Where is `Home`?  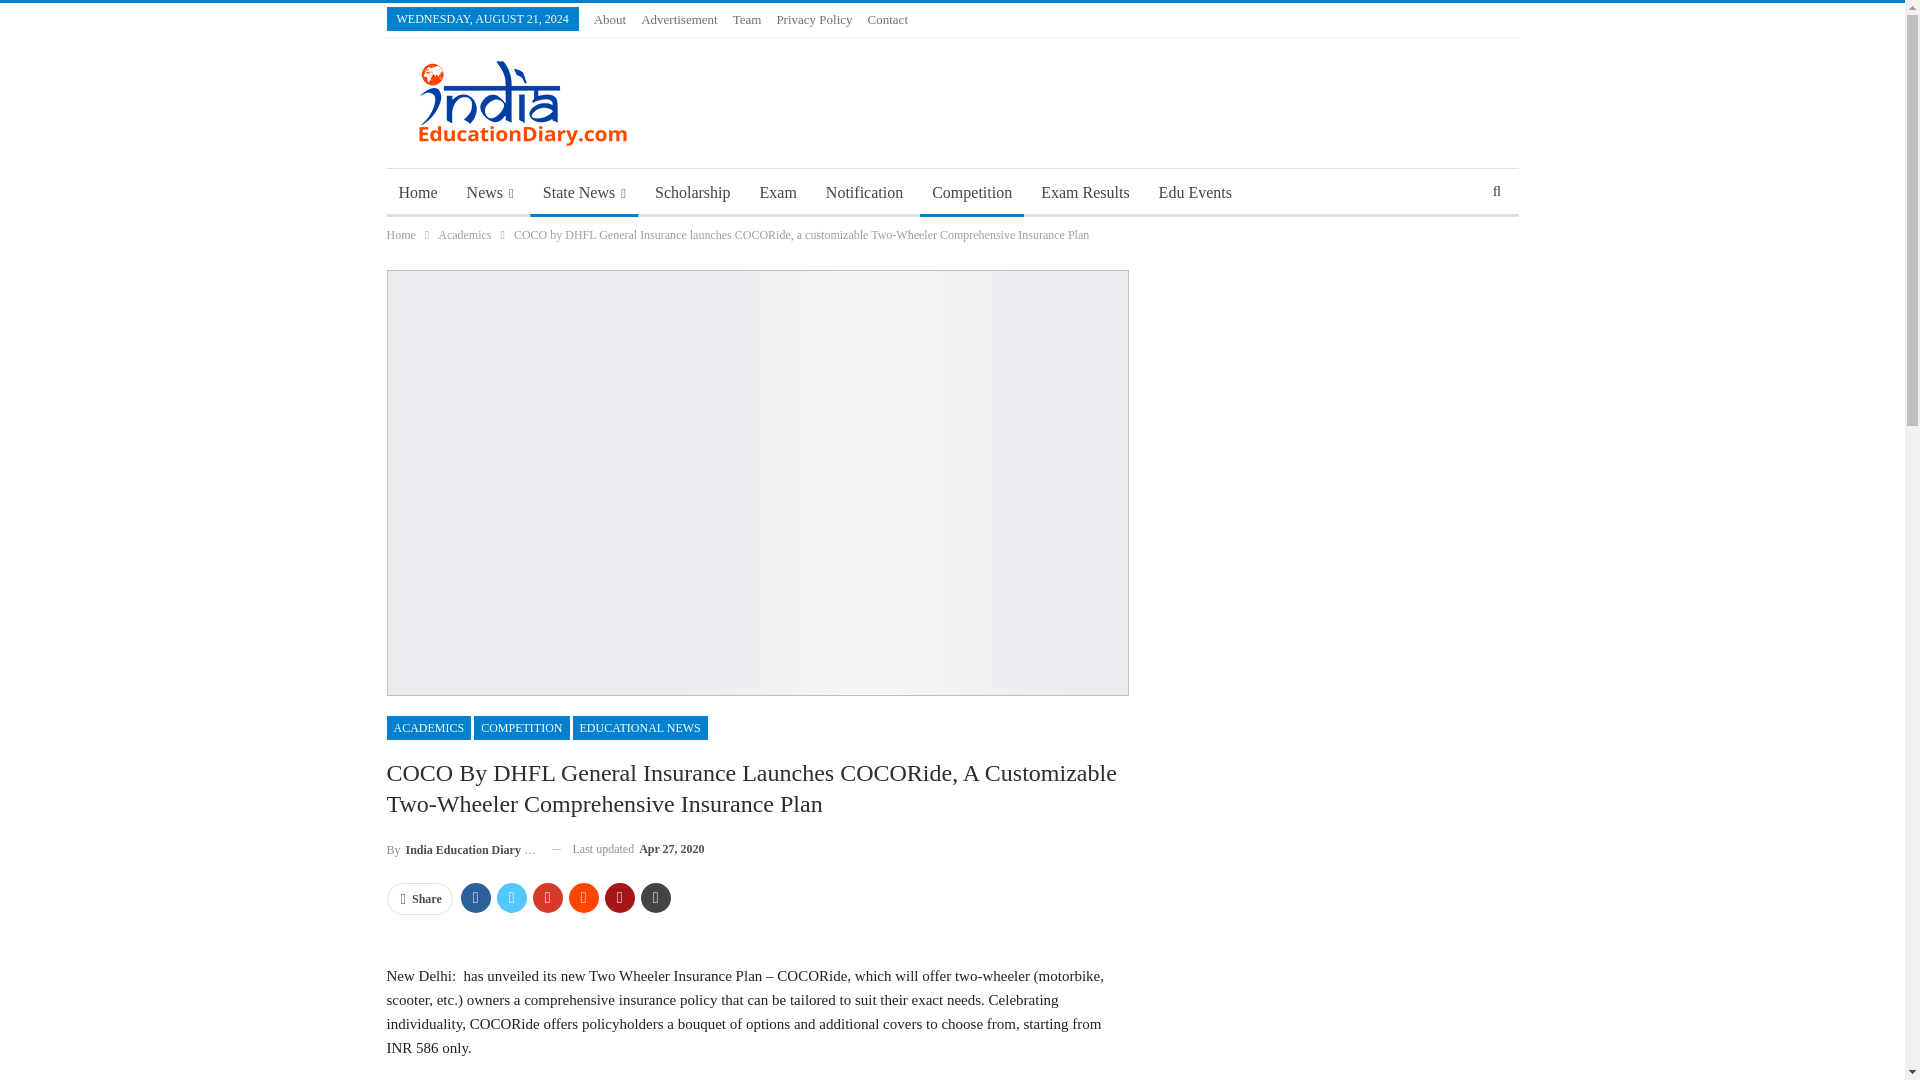
Home is located at coordinates (417, 192).